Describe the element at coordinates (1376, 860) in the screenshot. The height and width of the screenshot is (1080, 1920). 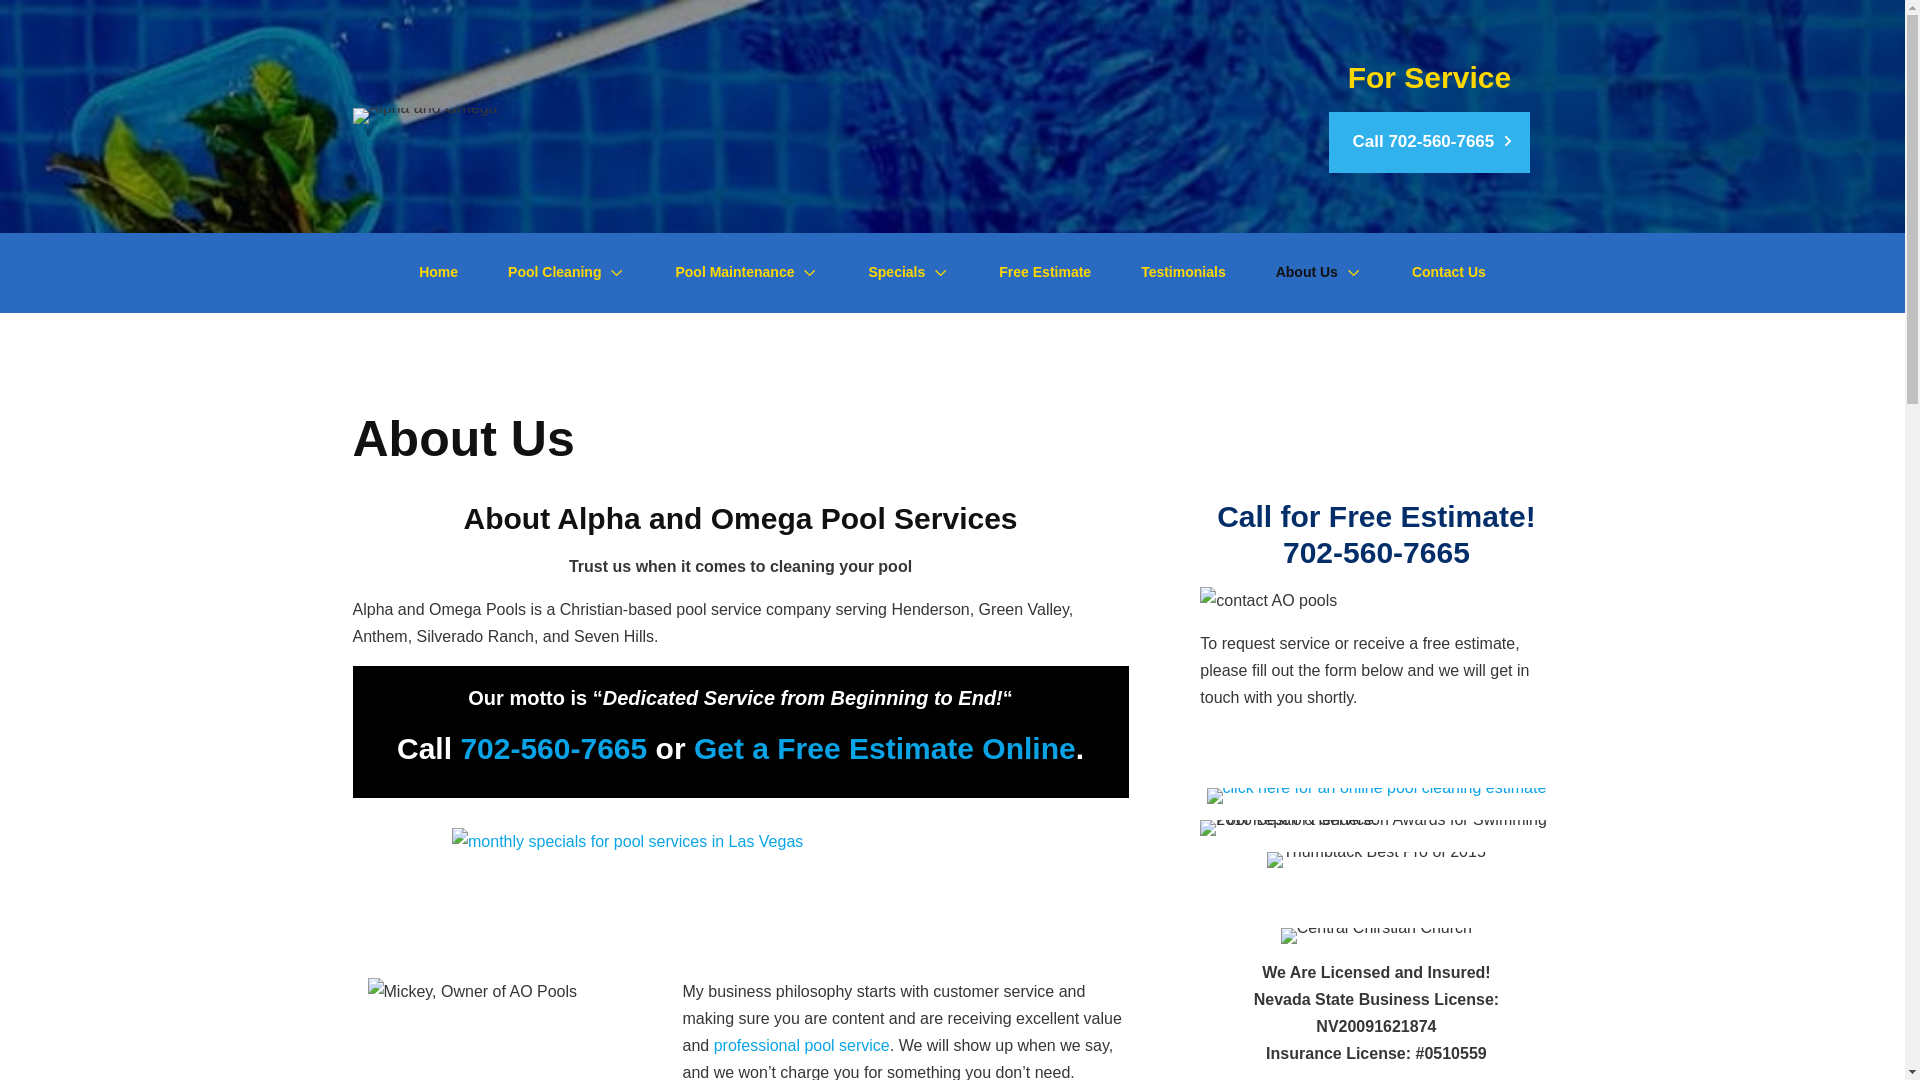
I see `Thumbtack Best Pro of 2015` at that location.